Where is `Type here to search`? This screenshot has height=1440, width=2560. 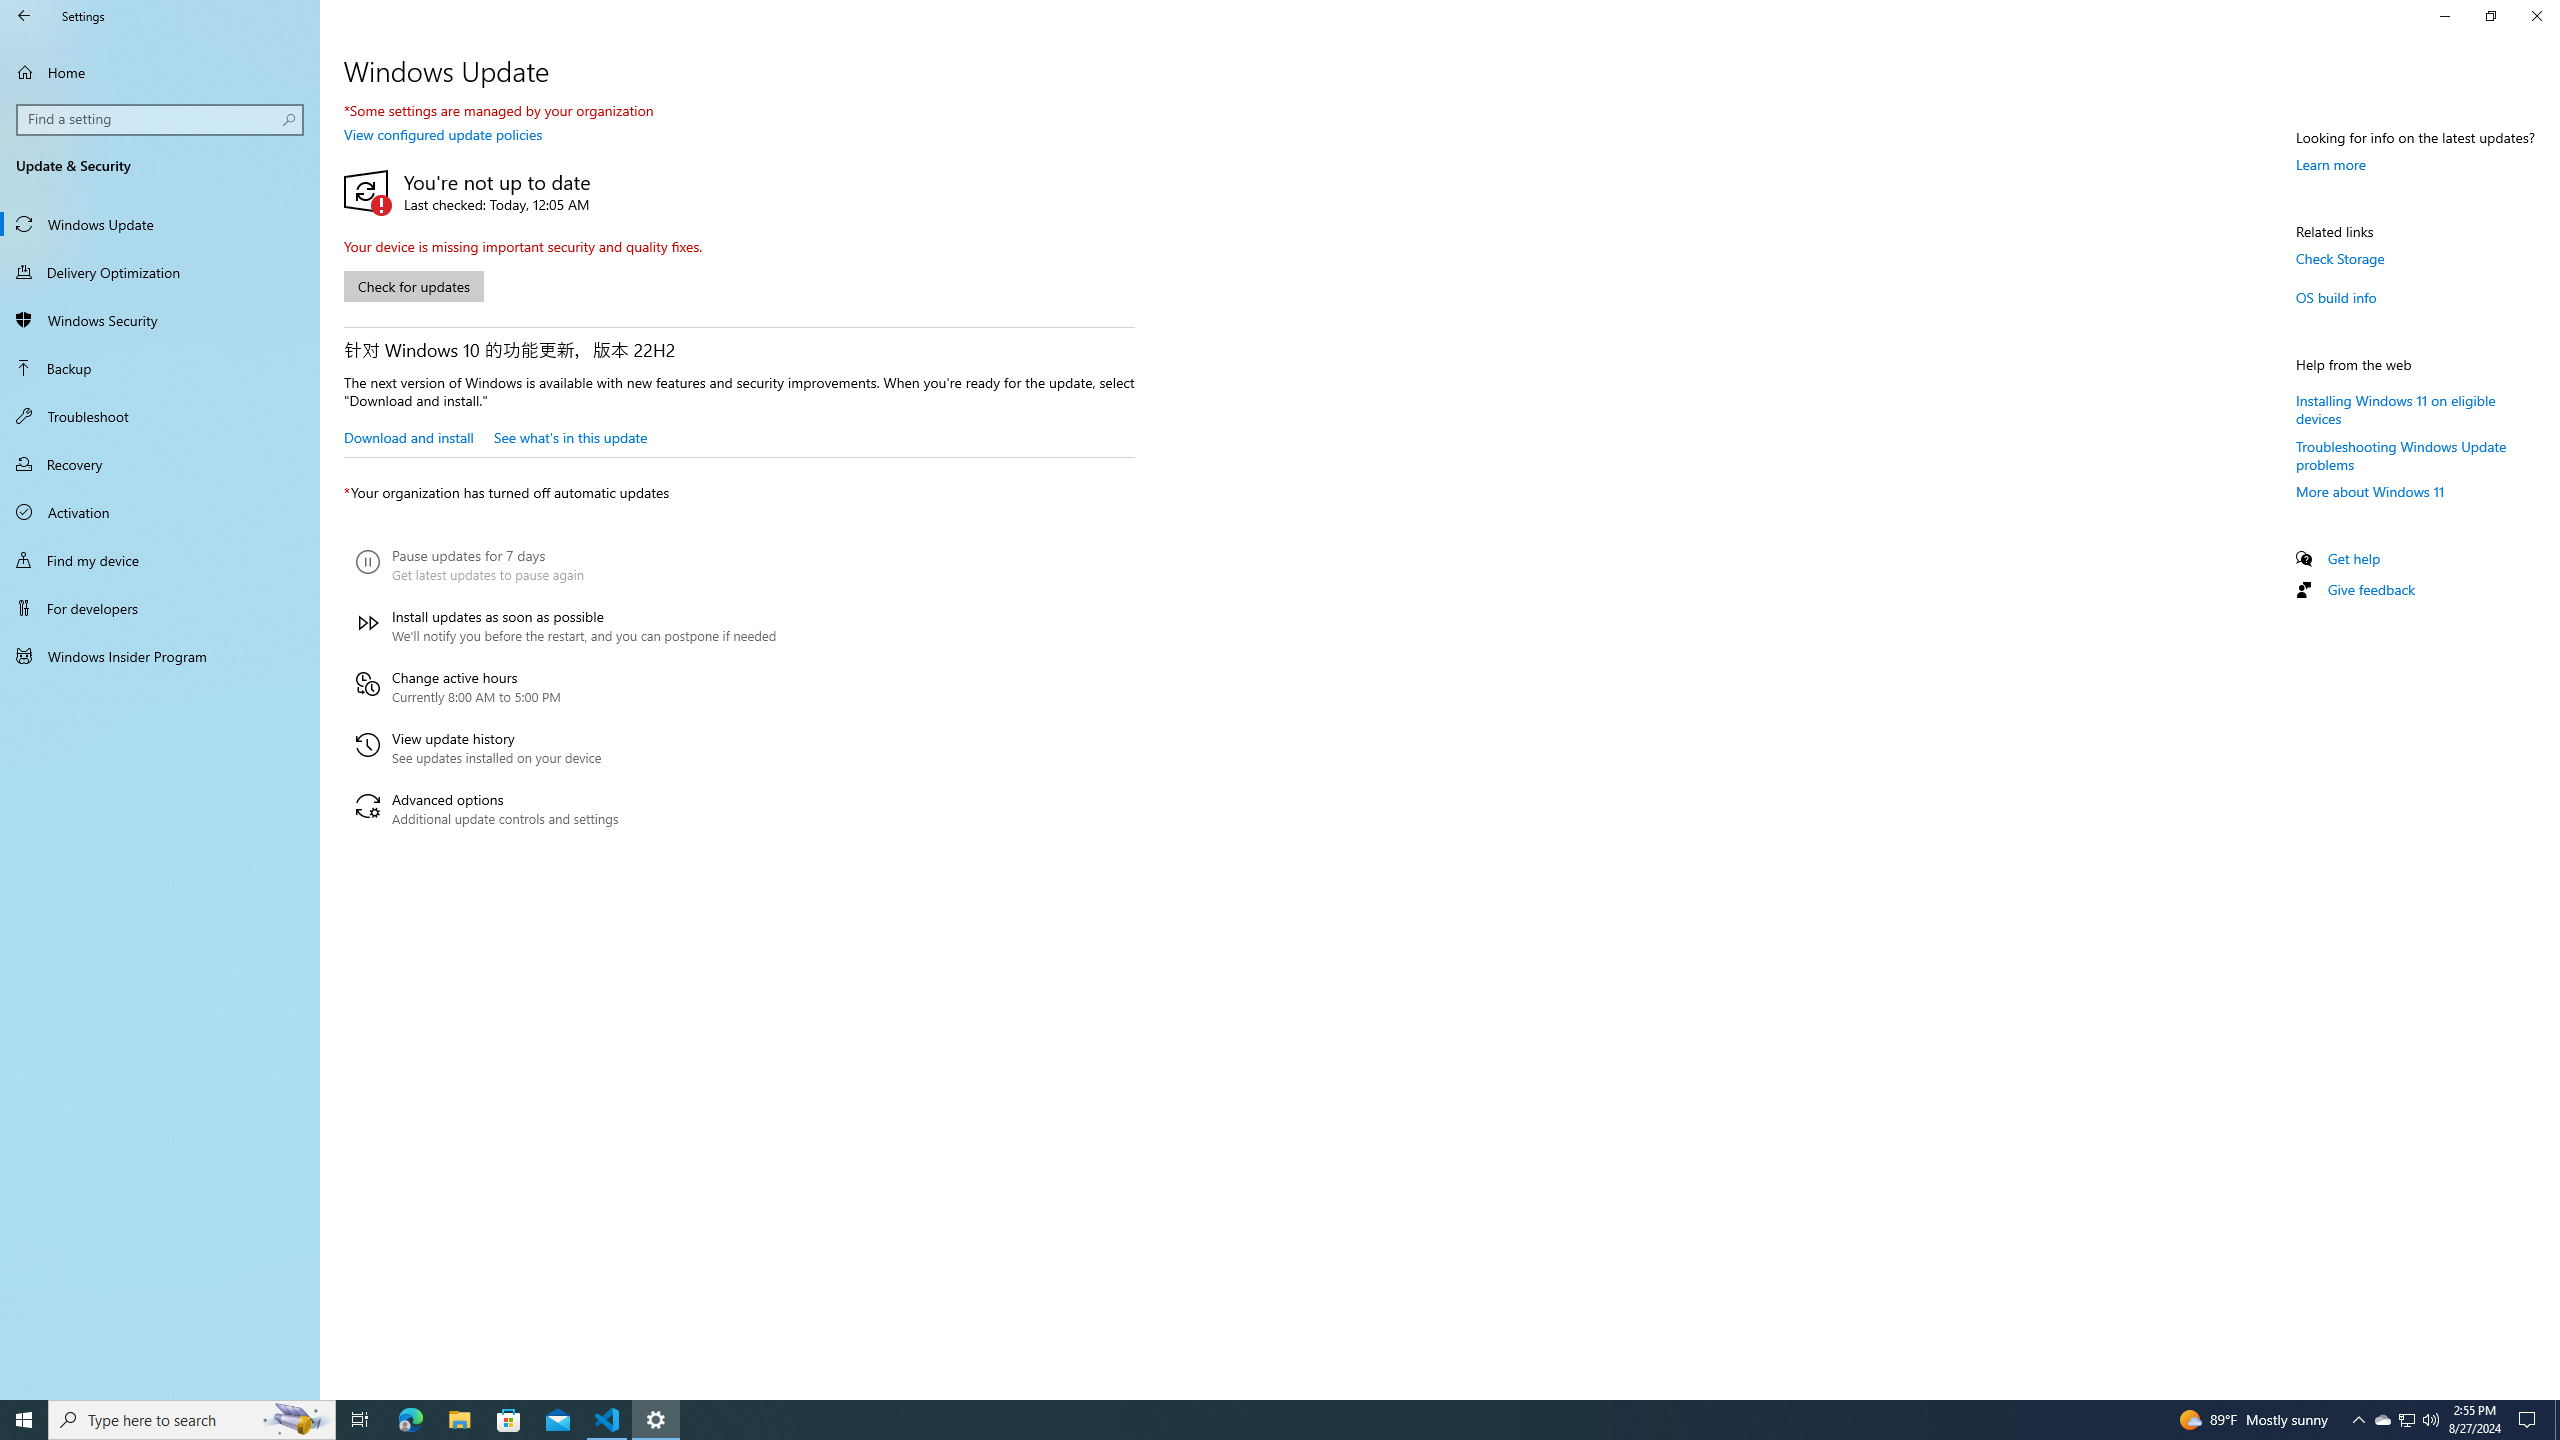
Type here to search is located at coordinates (459, 1420).